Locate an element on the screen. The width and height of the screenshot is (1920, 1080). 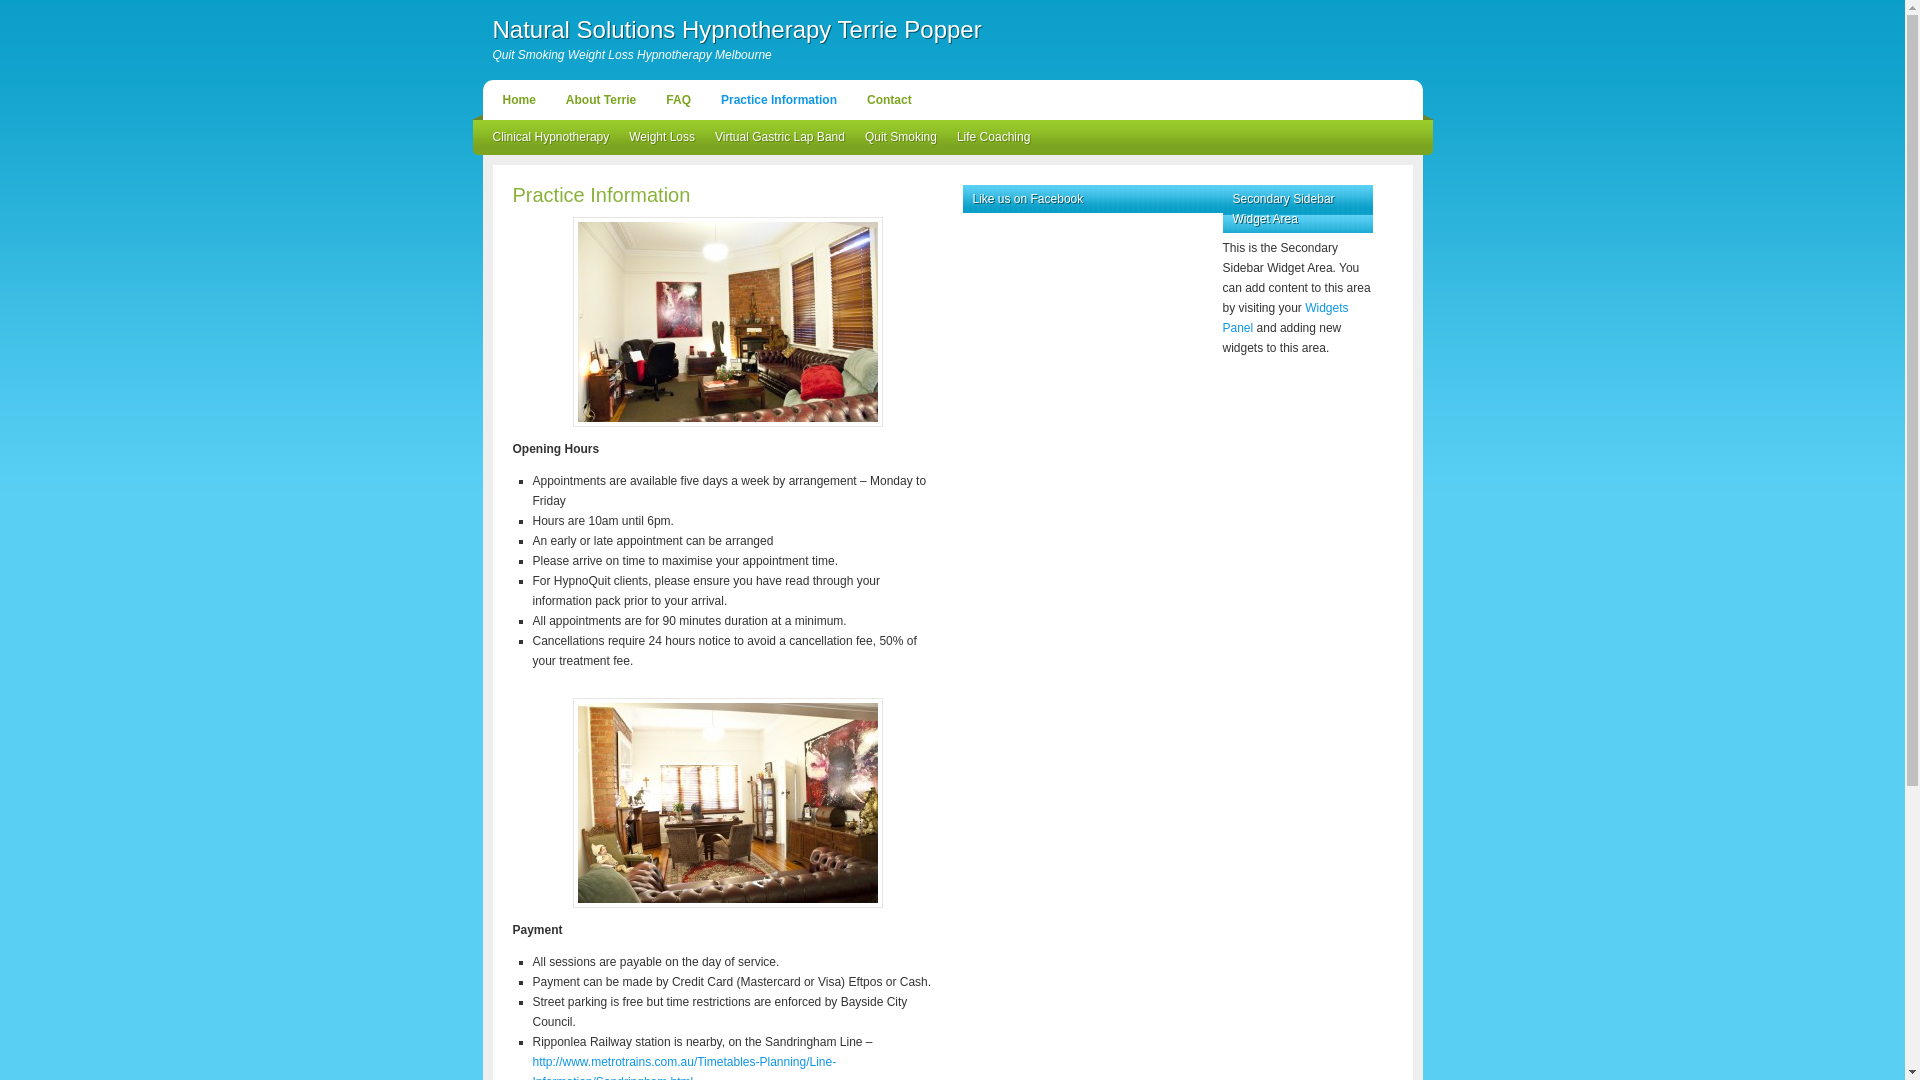
Life Coaching is located at coordinates (994, 138).